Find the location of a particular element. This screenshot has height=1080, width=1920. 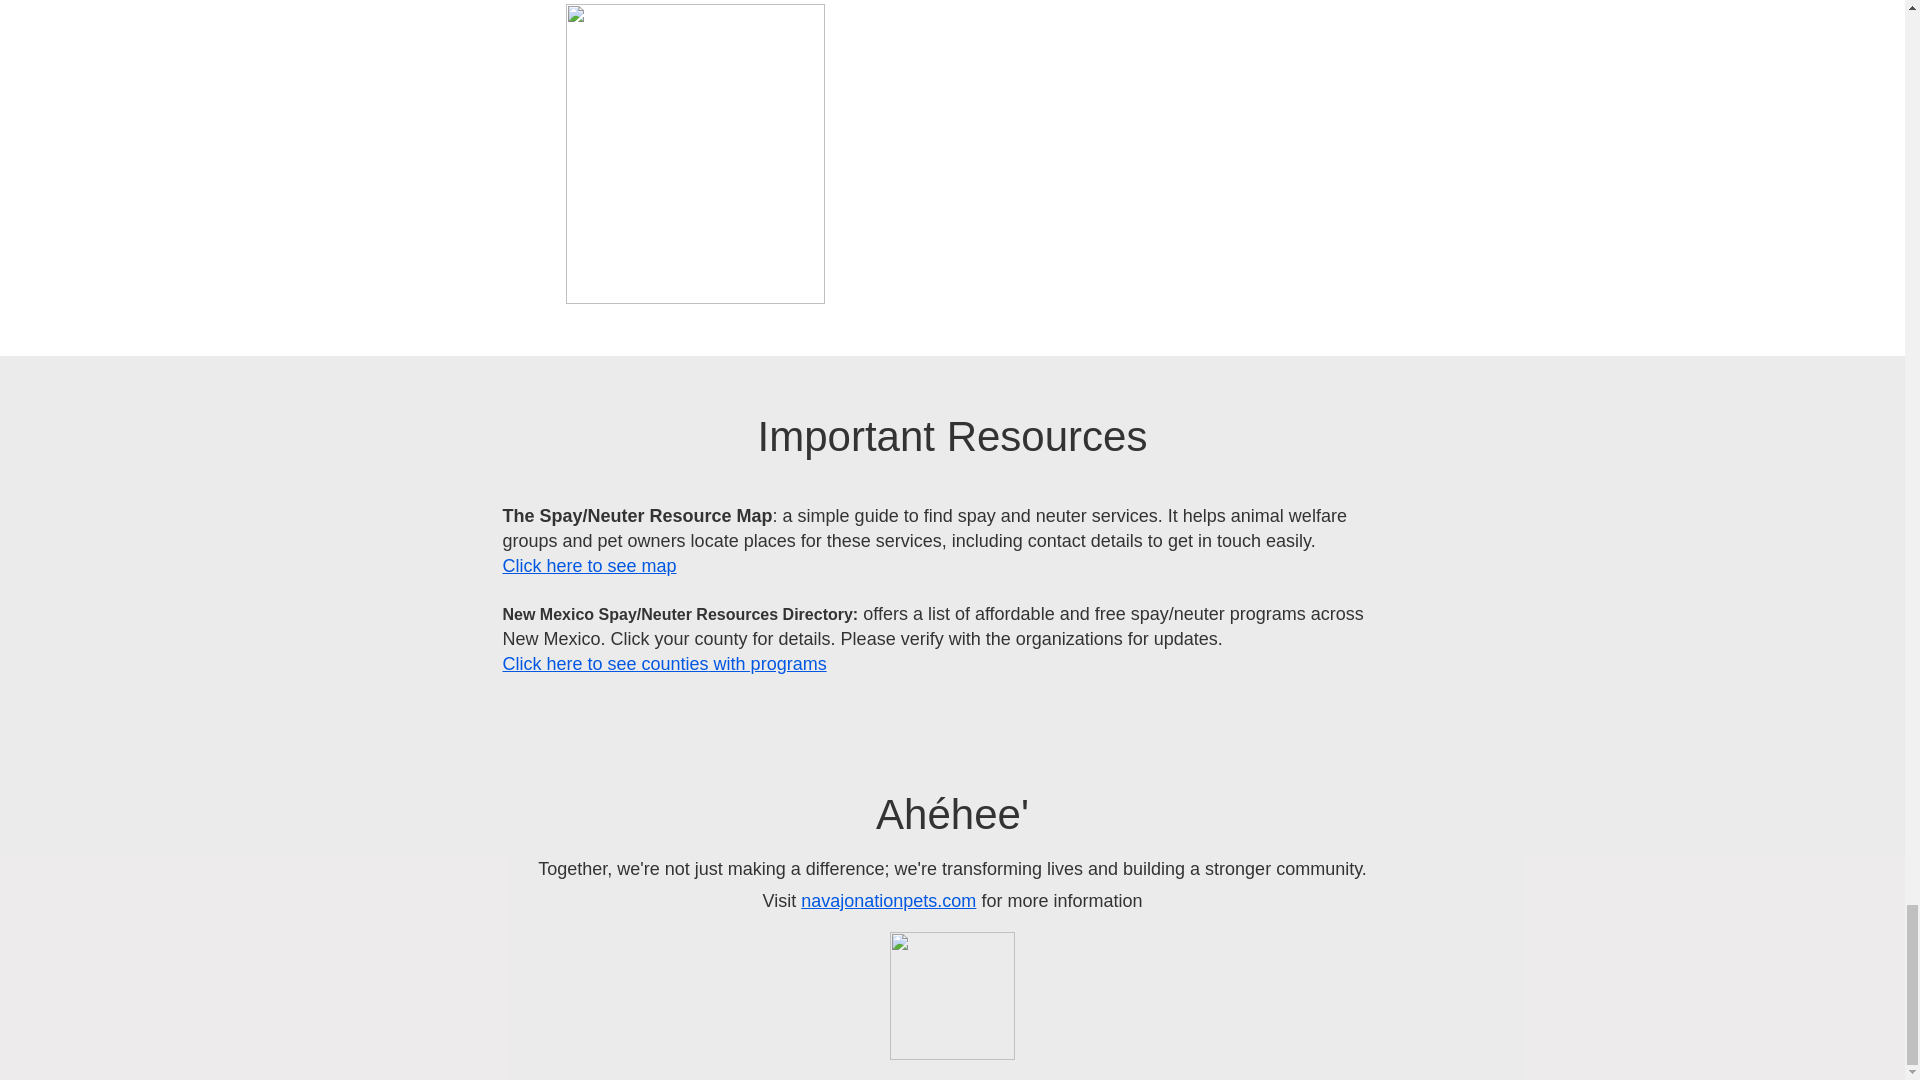

navajonationpets.com is located at coordinates (888, 901).